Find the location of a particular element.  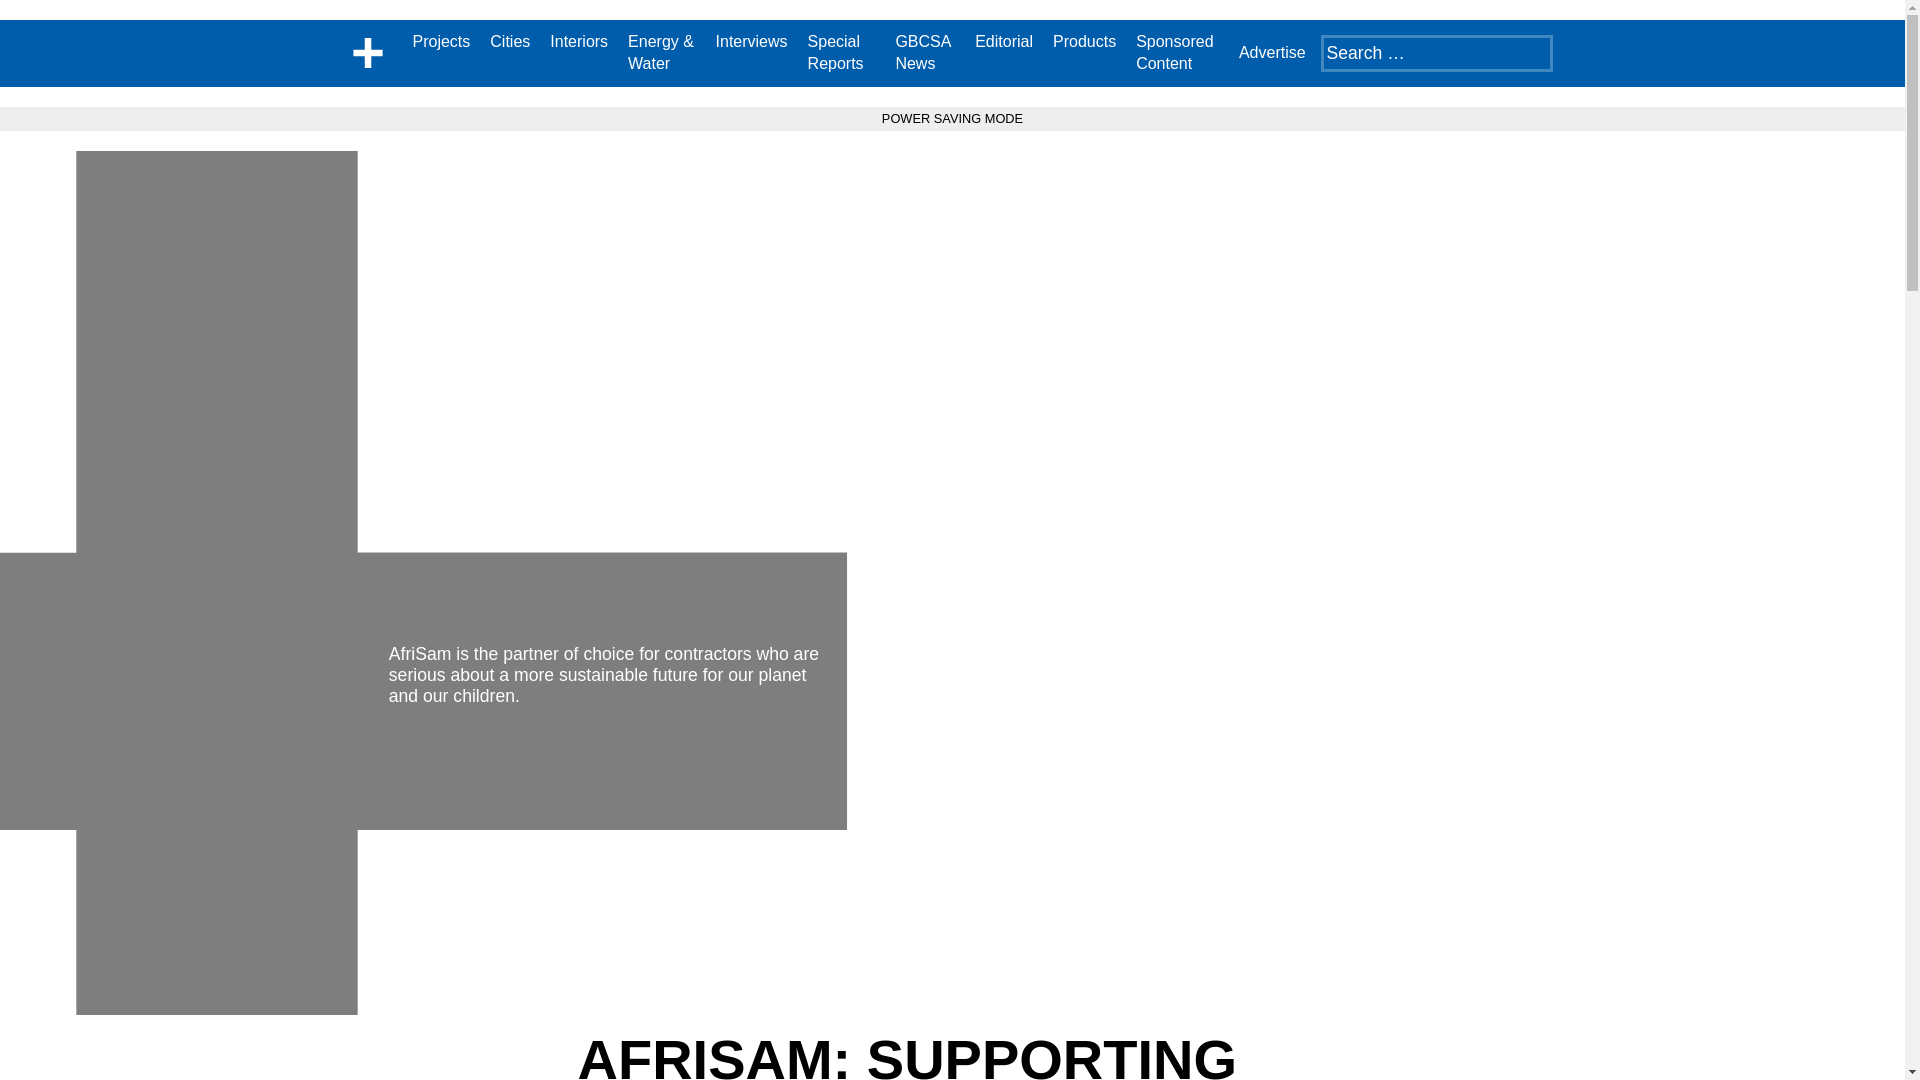

Interviews is located at coordinates (752, 42).